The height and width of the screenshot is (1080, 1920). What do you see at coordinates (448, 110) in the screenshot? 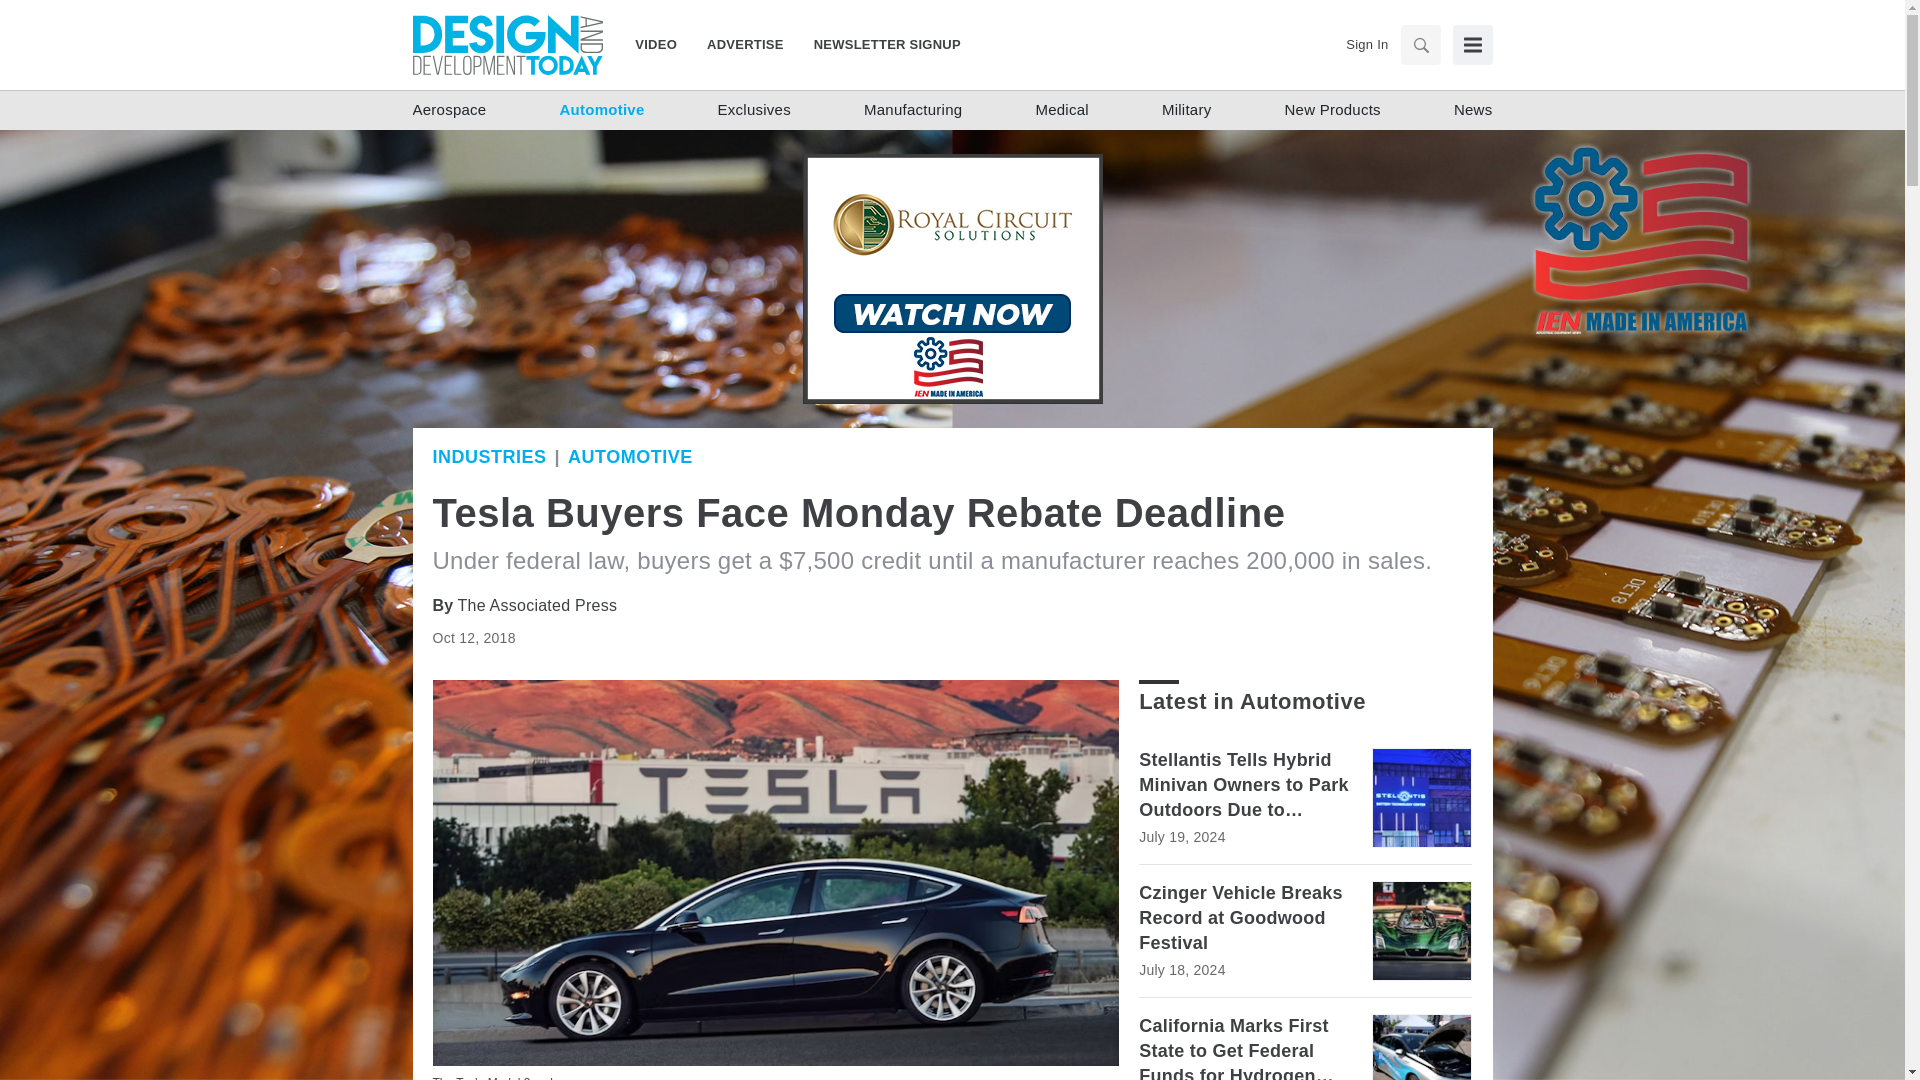
I see `Aerospace` at bounding box center [448, 110].